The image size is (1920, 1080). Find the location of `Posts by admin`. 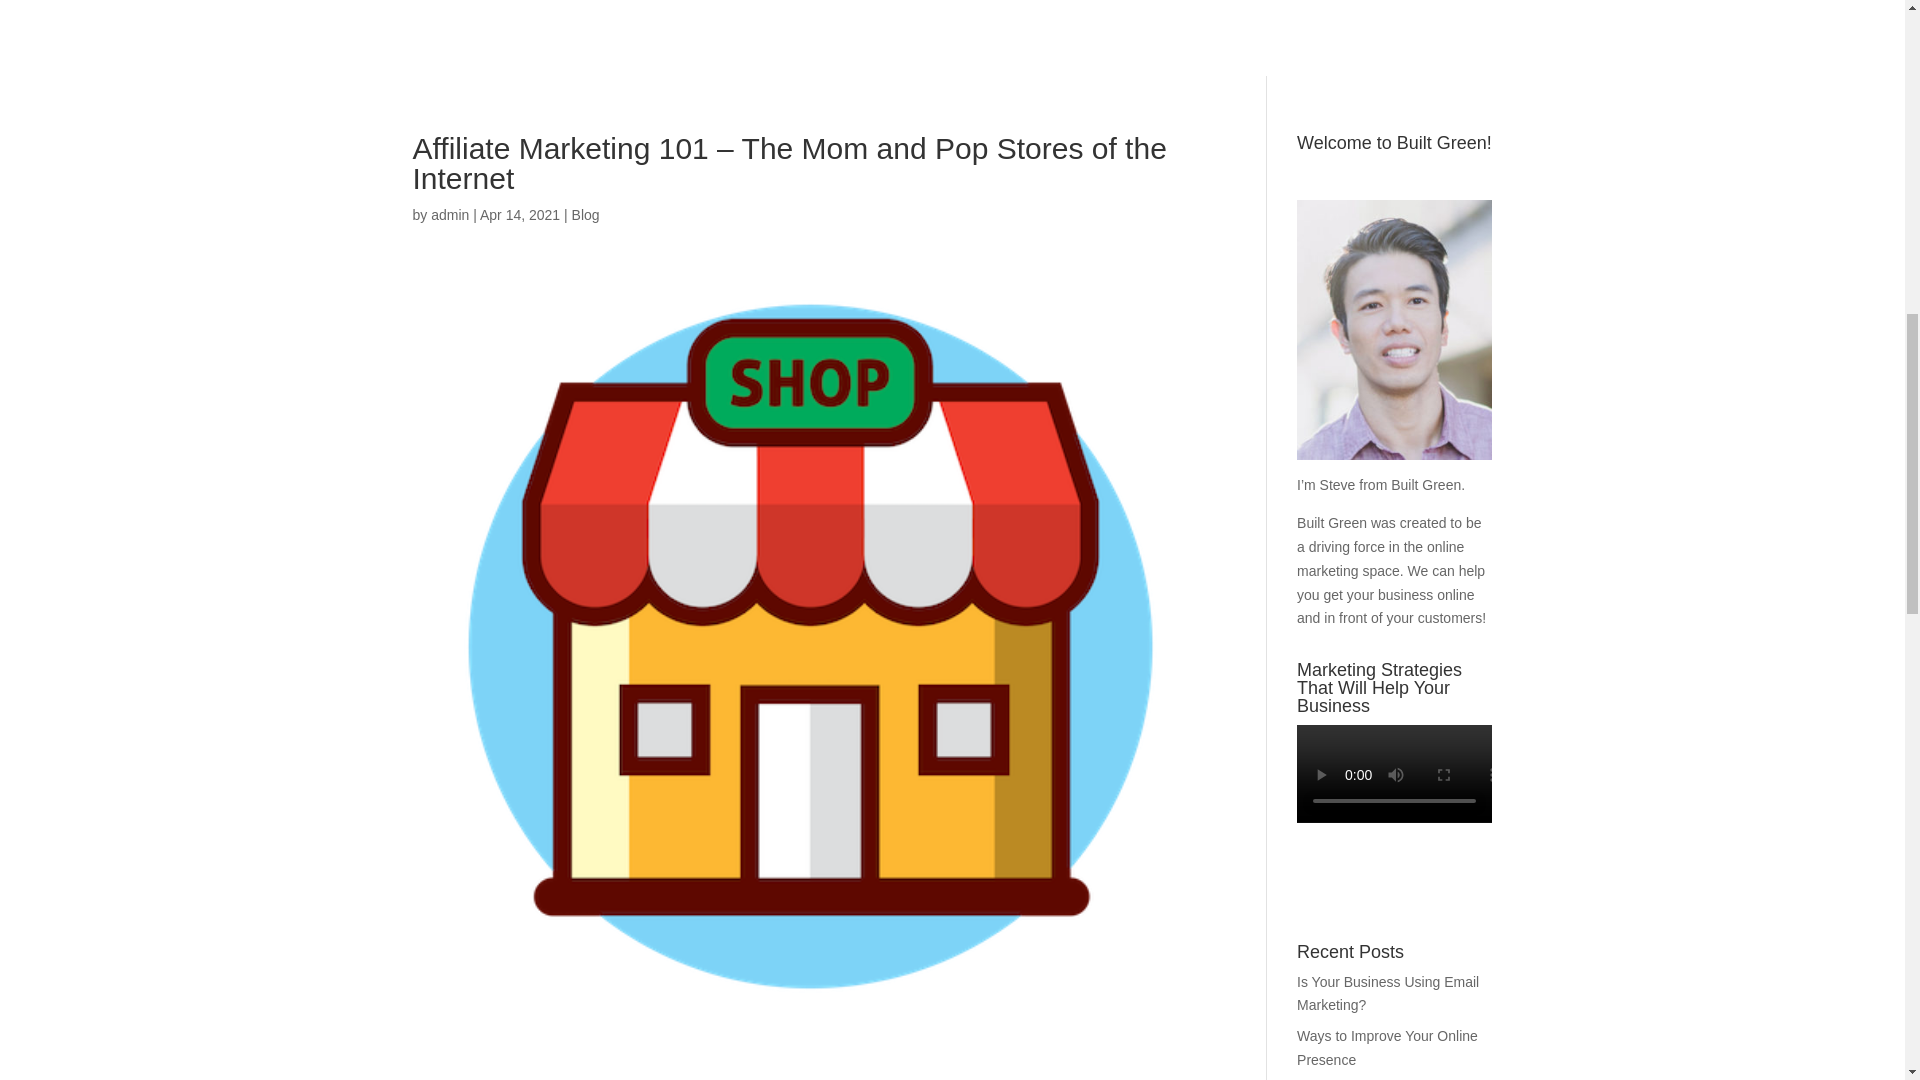

Posts by admin is located at coordinates (449, 214).